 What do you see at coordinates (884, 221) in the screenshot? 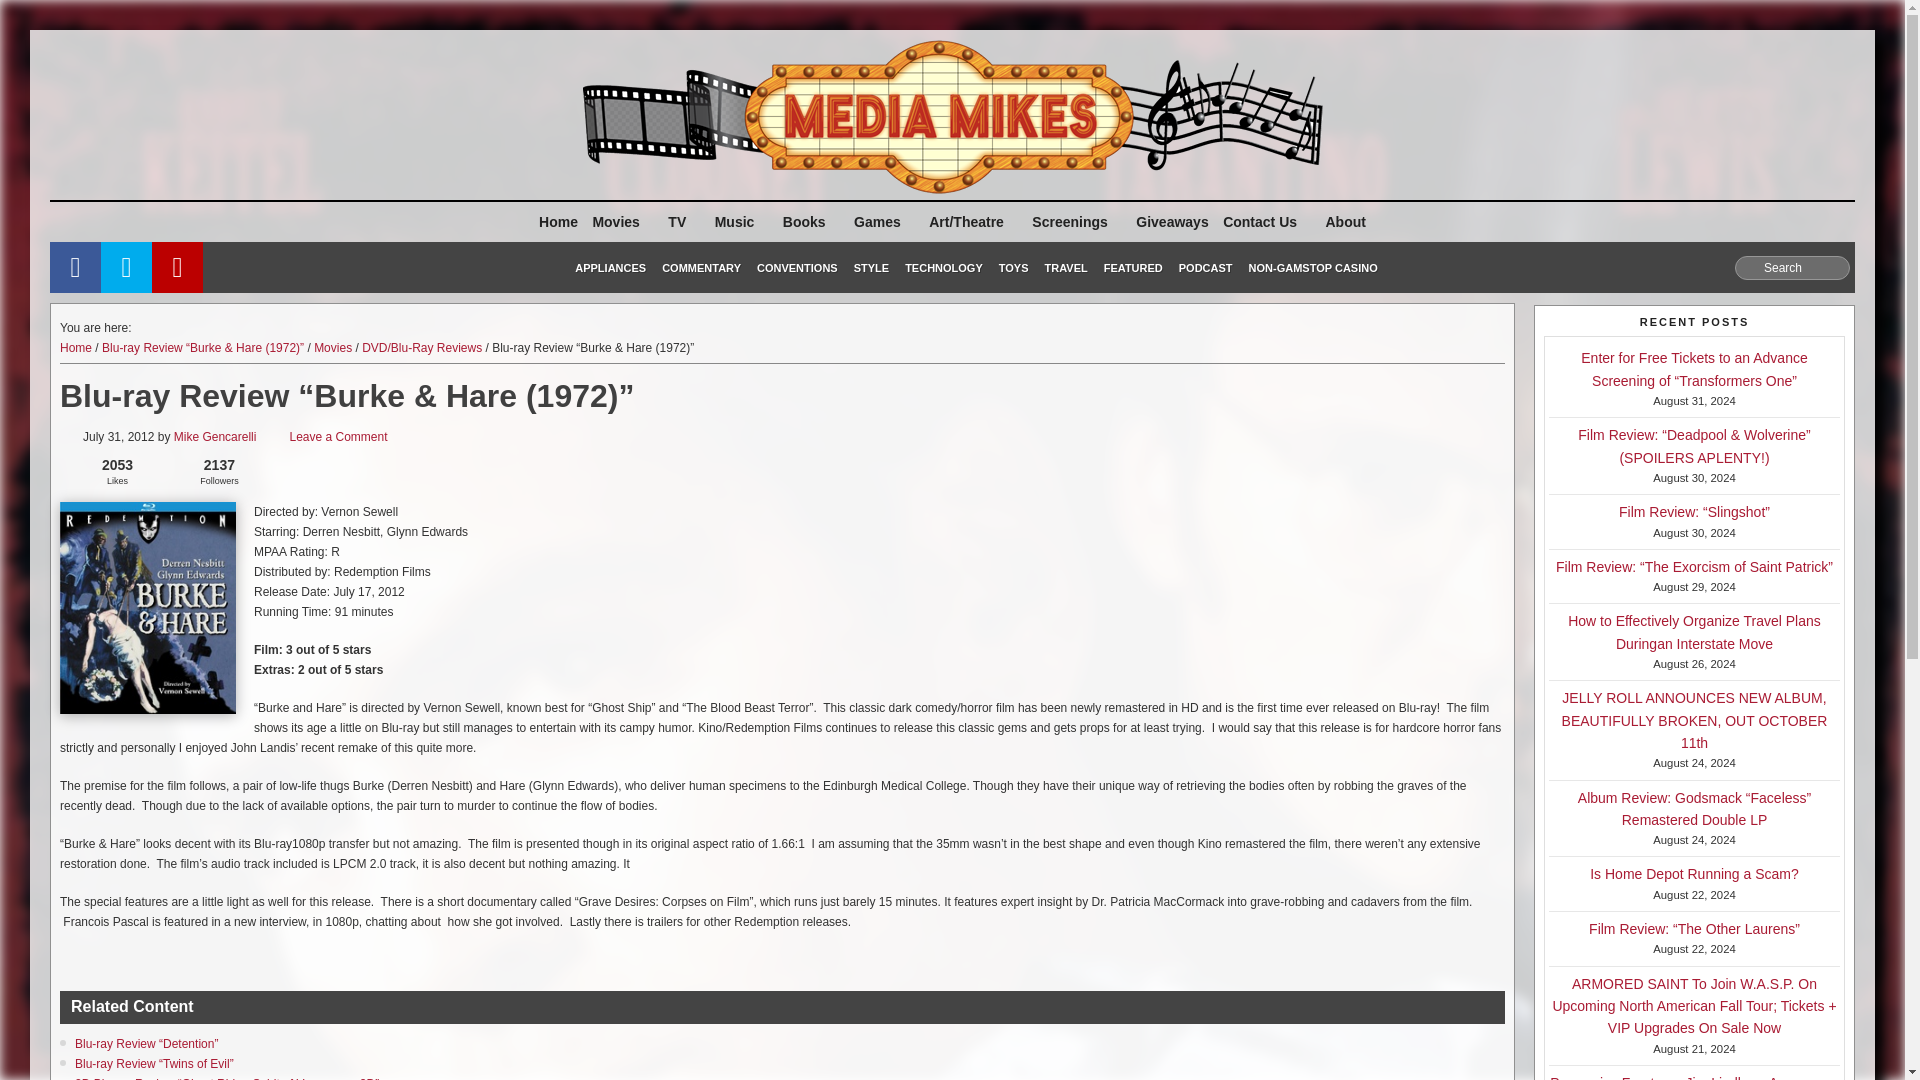
I see `Games` at bounding box center [884, 221].